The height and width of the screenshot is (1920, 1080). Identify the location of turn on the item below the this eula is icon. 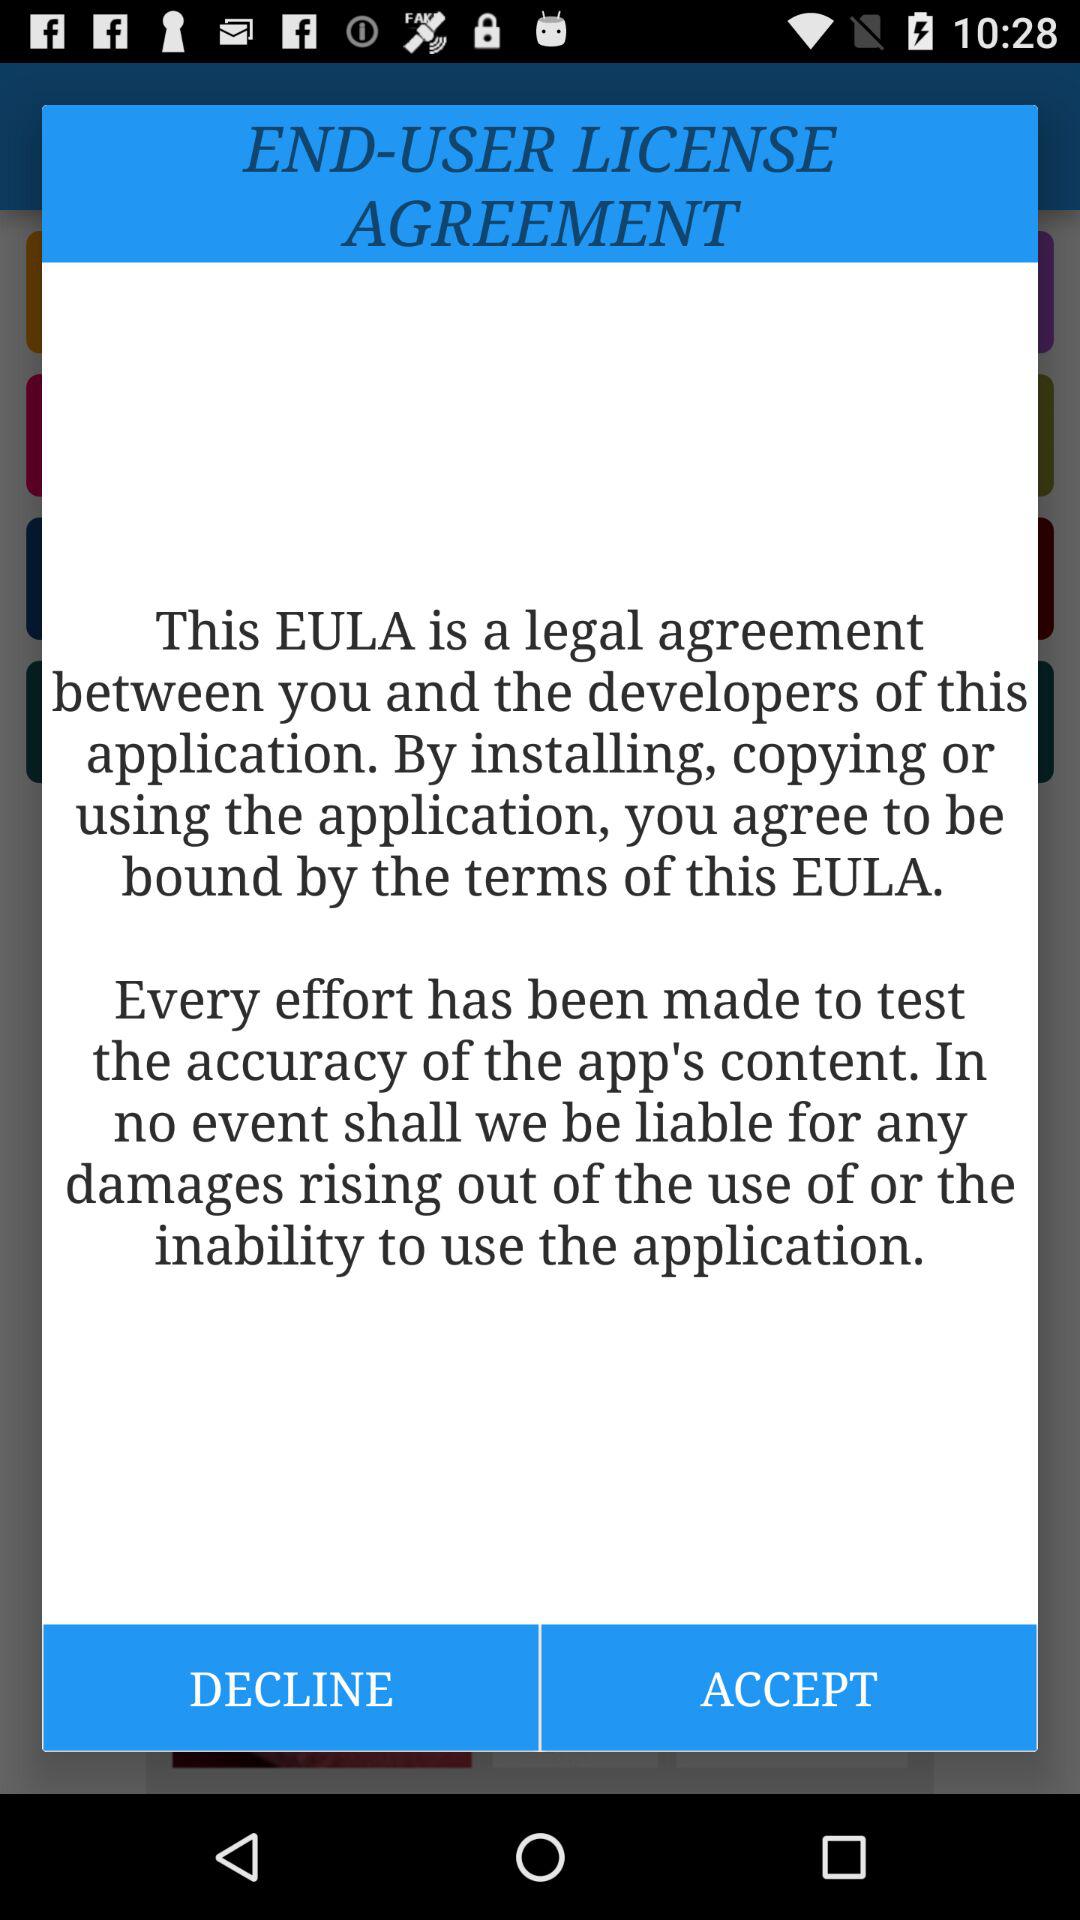
(788, 1687).